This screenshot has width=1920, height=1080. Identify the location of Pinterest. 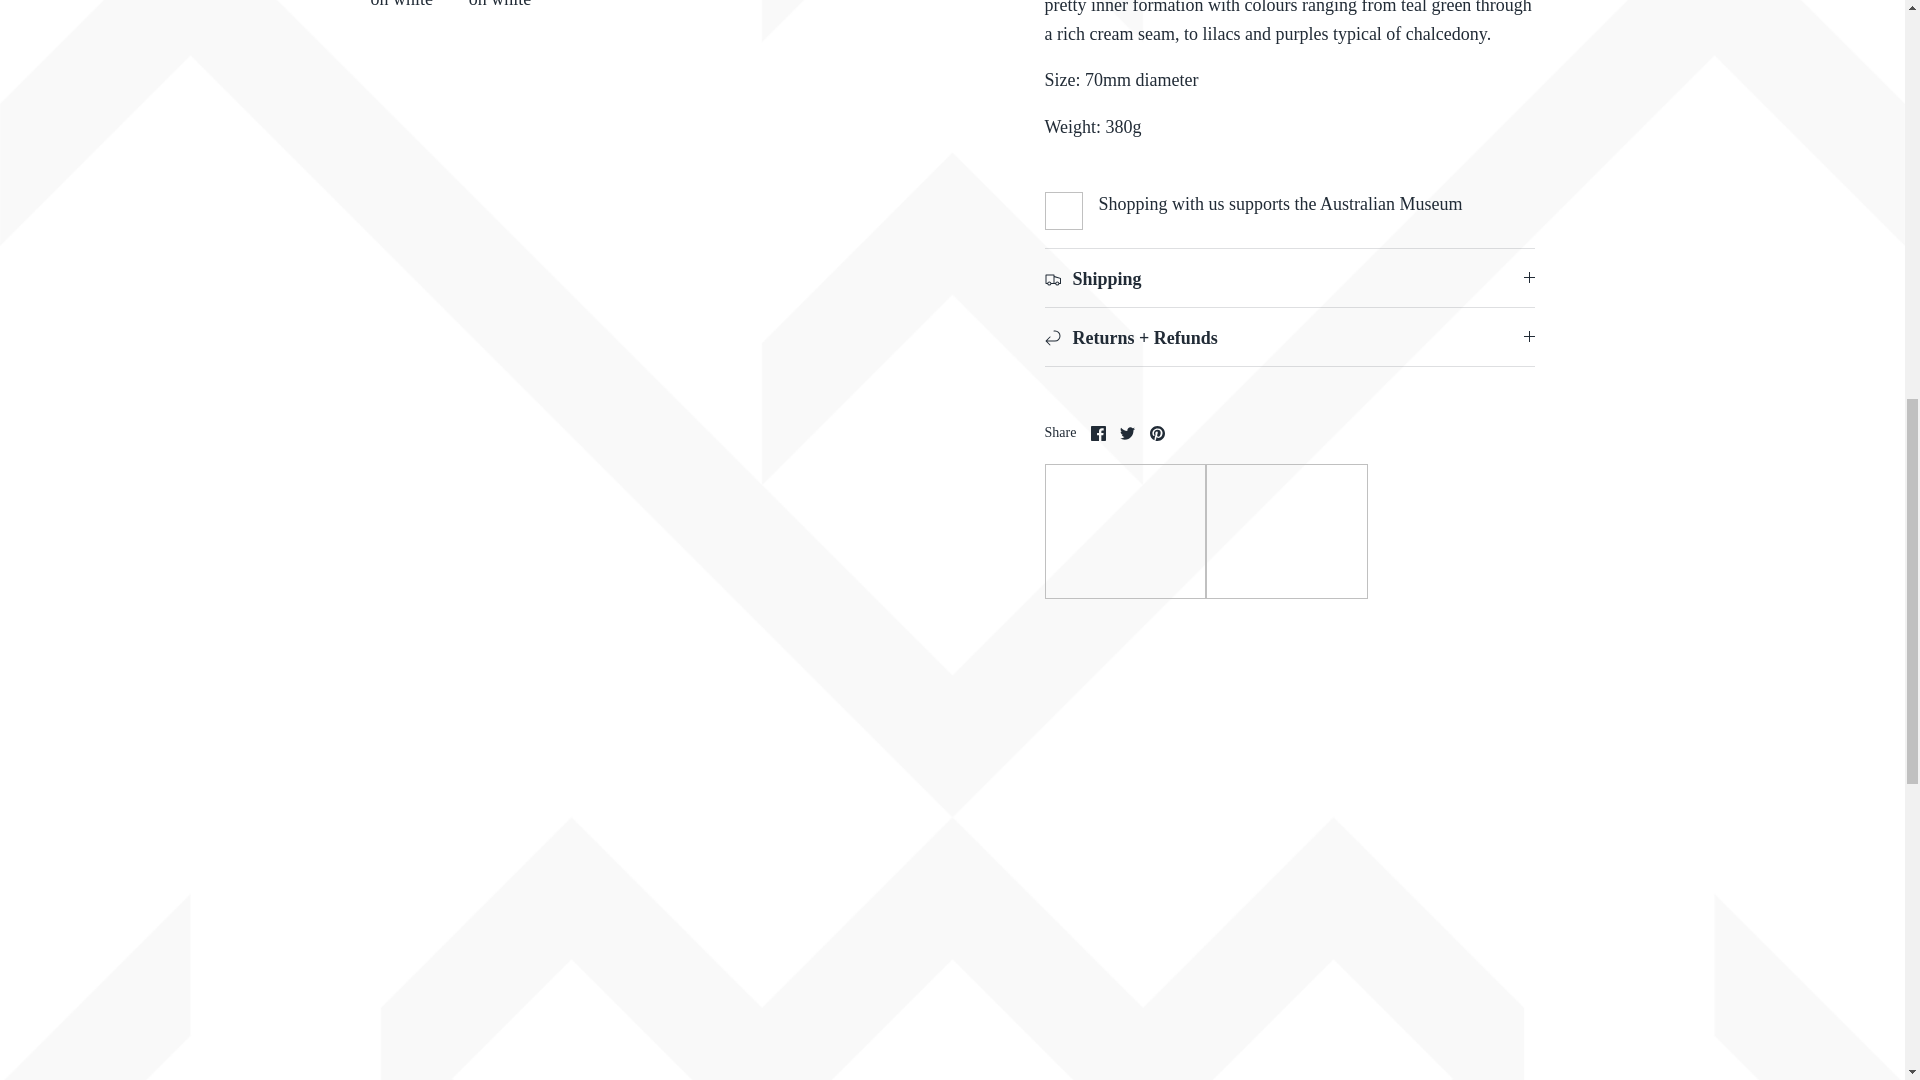
(1158, 432).